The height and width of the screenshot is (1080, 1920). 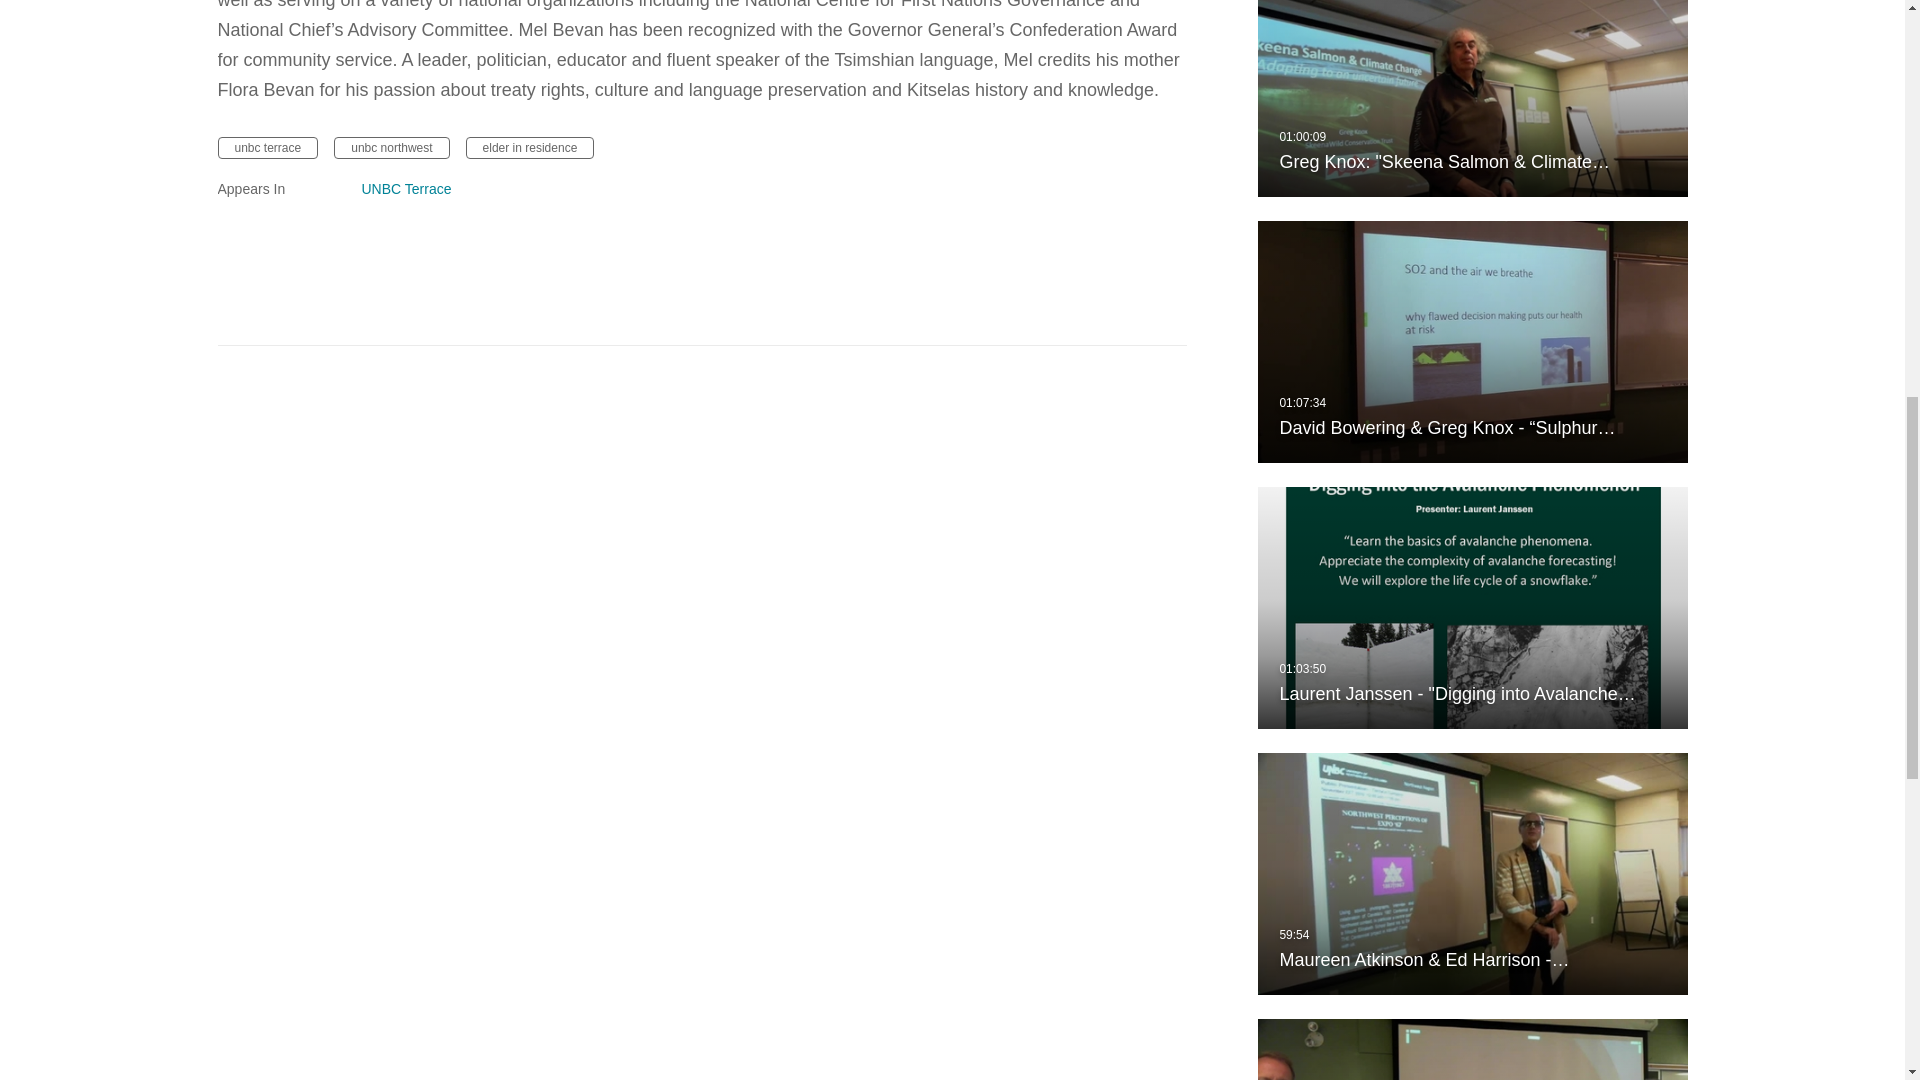 What do you see at coordinates (278, 188) in the screenshot?
I see `Appears In` at bounding box center [278, 188].